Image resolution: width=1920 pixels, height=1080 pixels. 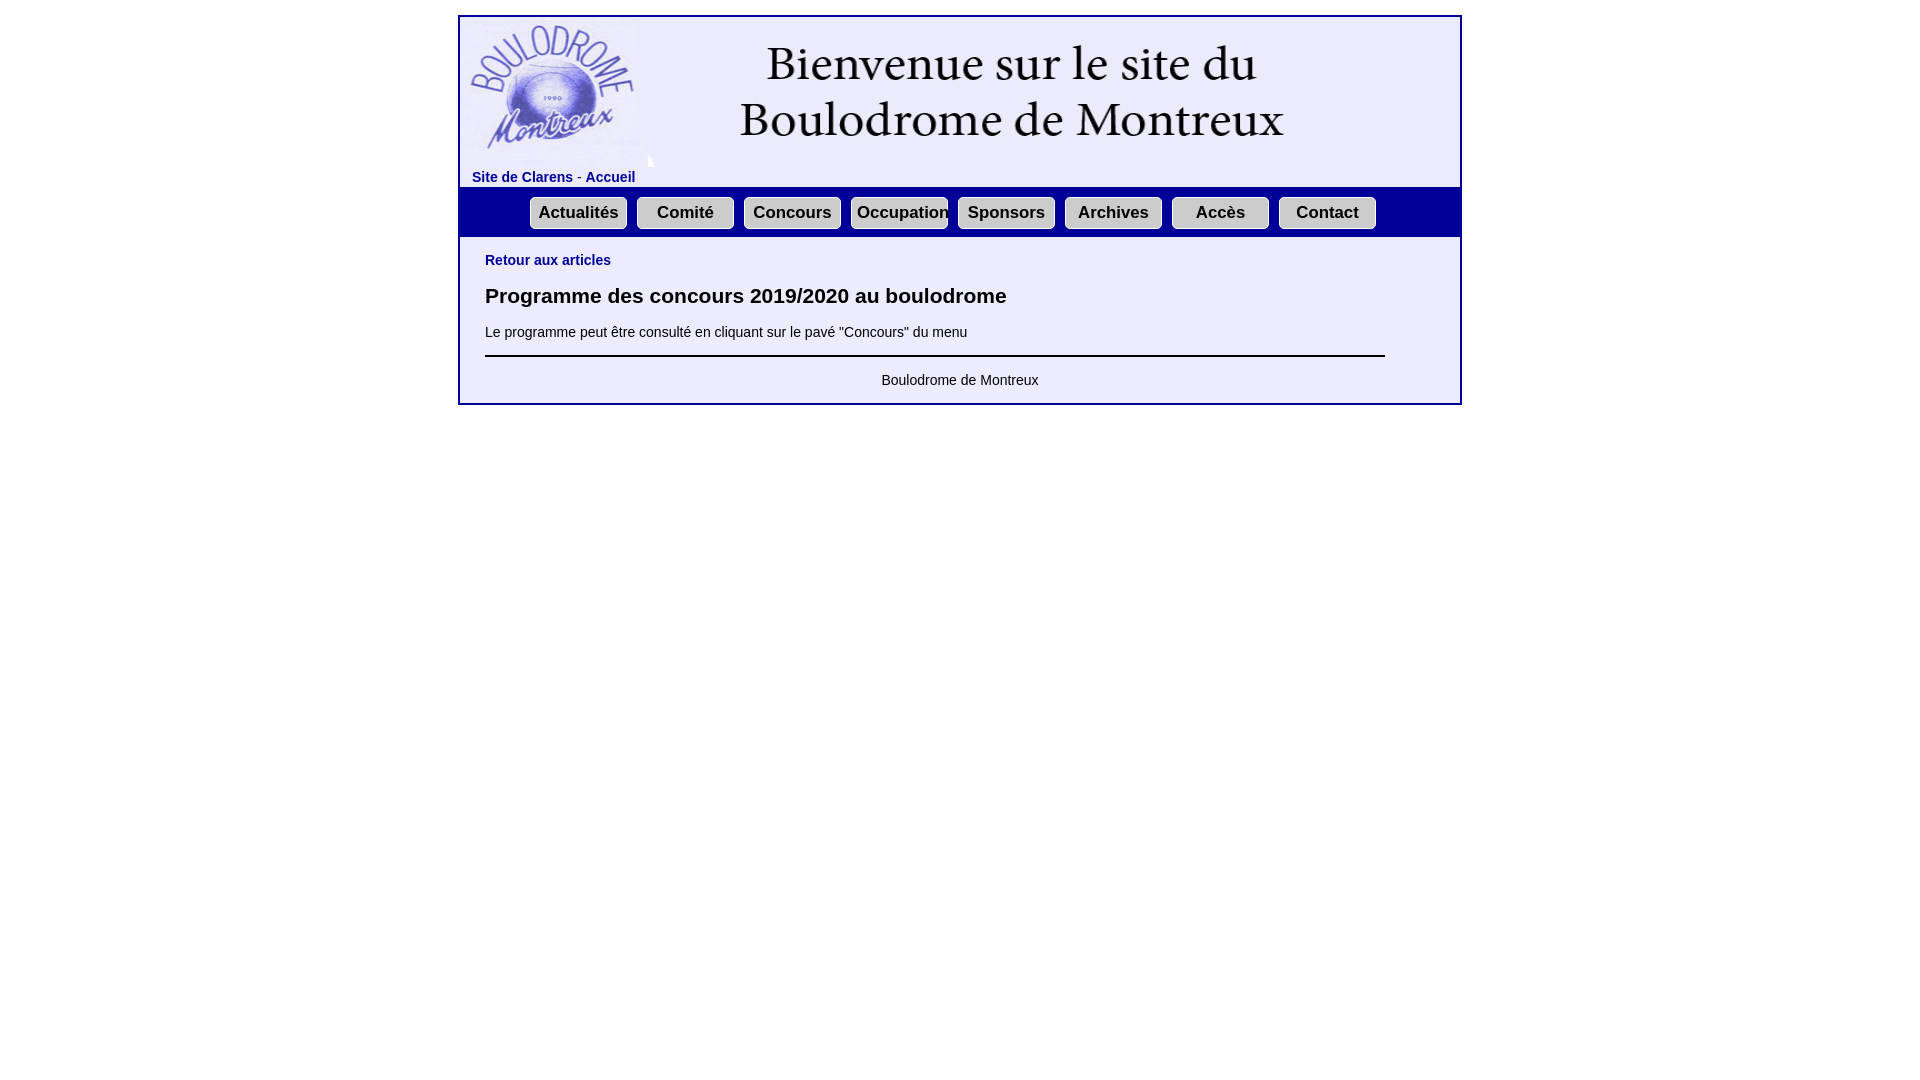 What do you see at coordinates (903, 212) in the screenshot?
I see `Occupation` at bounding box center [903, 212].